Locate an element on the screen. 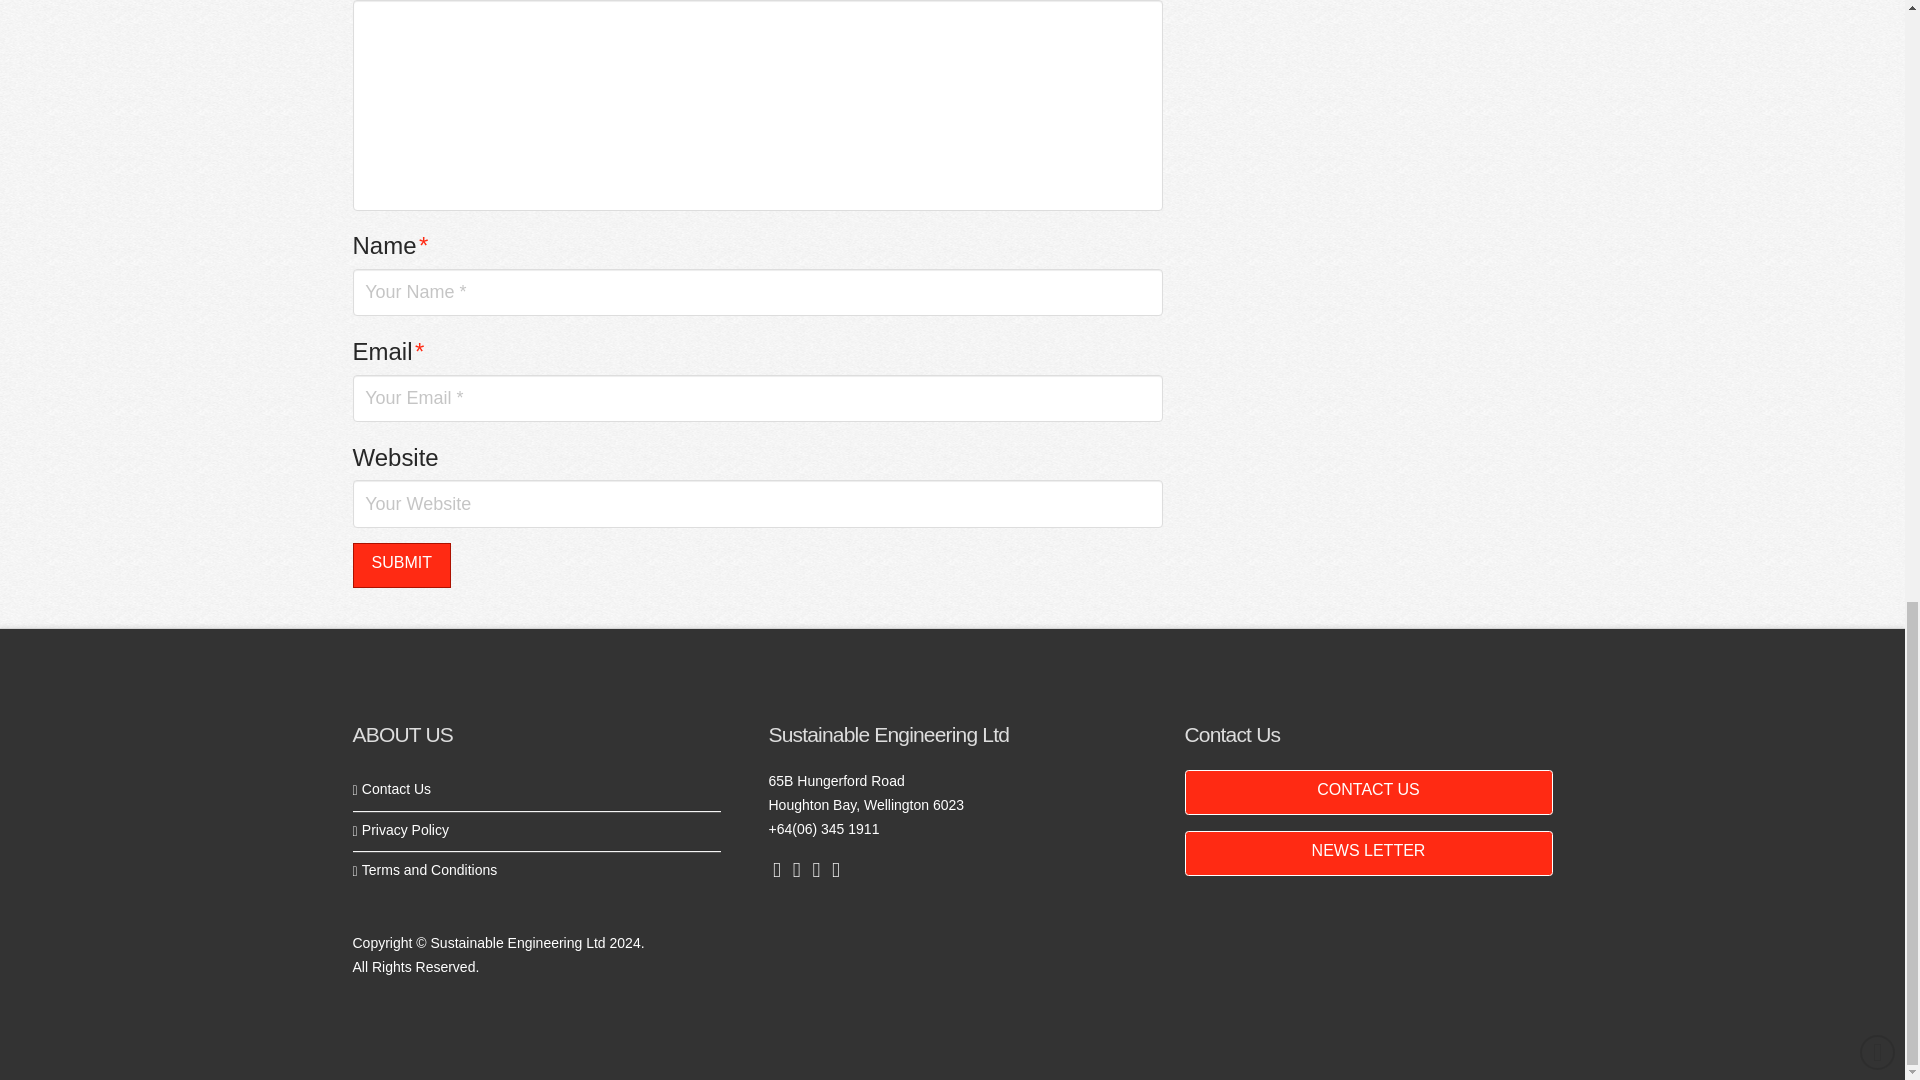  Submit is located at coordinates (400, 565).